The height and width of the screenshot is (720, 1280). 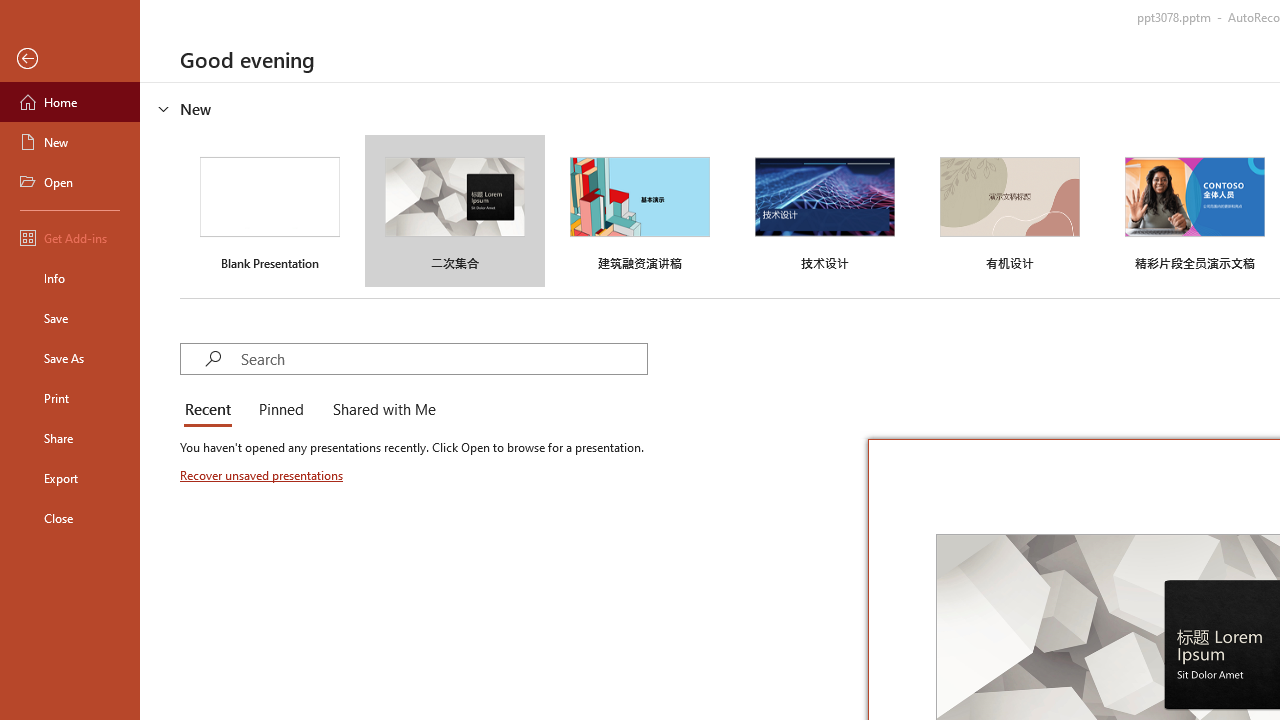 What do you see at coordinates (212, 410) in the screenshot?
I see `Recent` at bounding box center [212, 410].